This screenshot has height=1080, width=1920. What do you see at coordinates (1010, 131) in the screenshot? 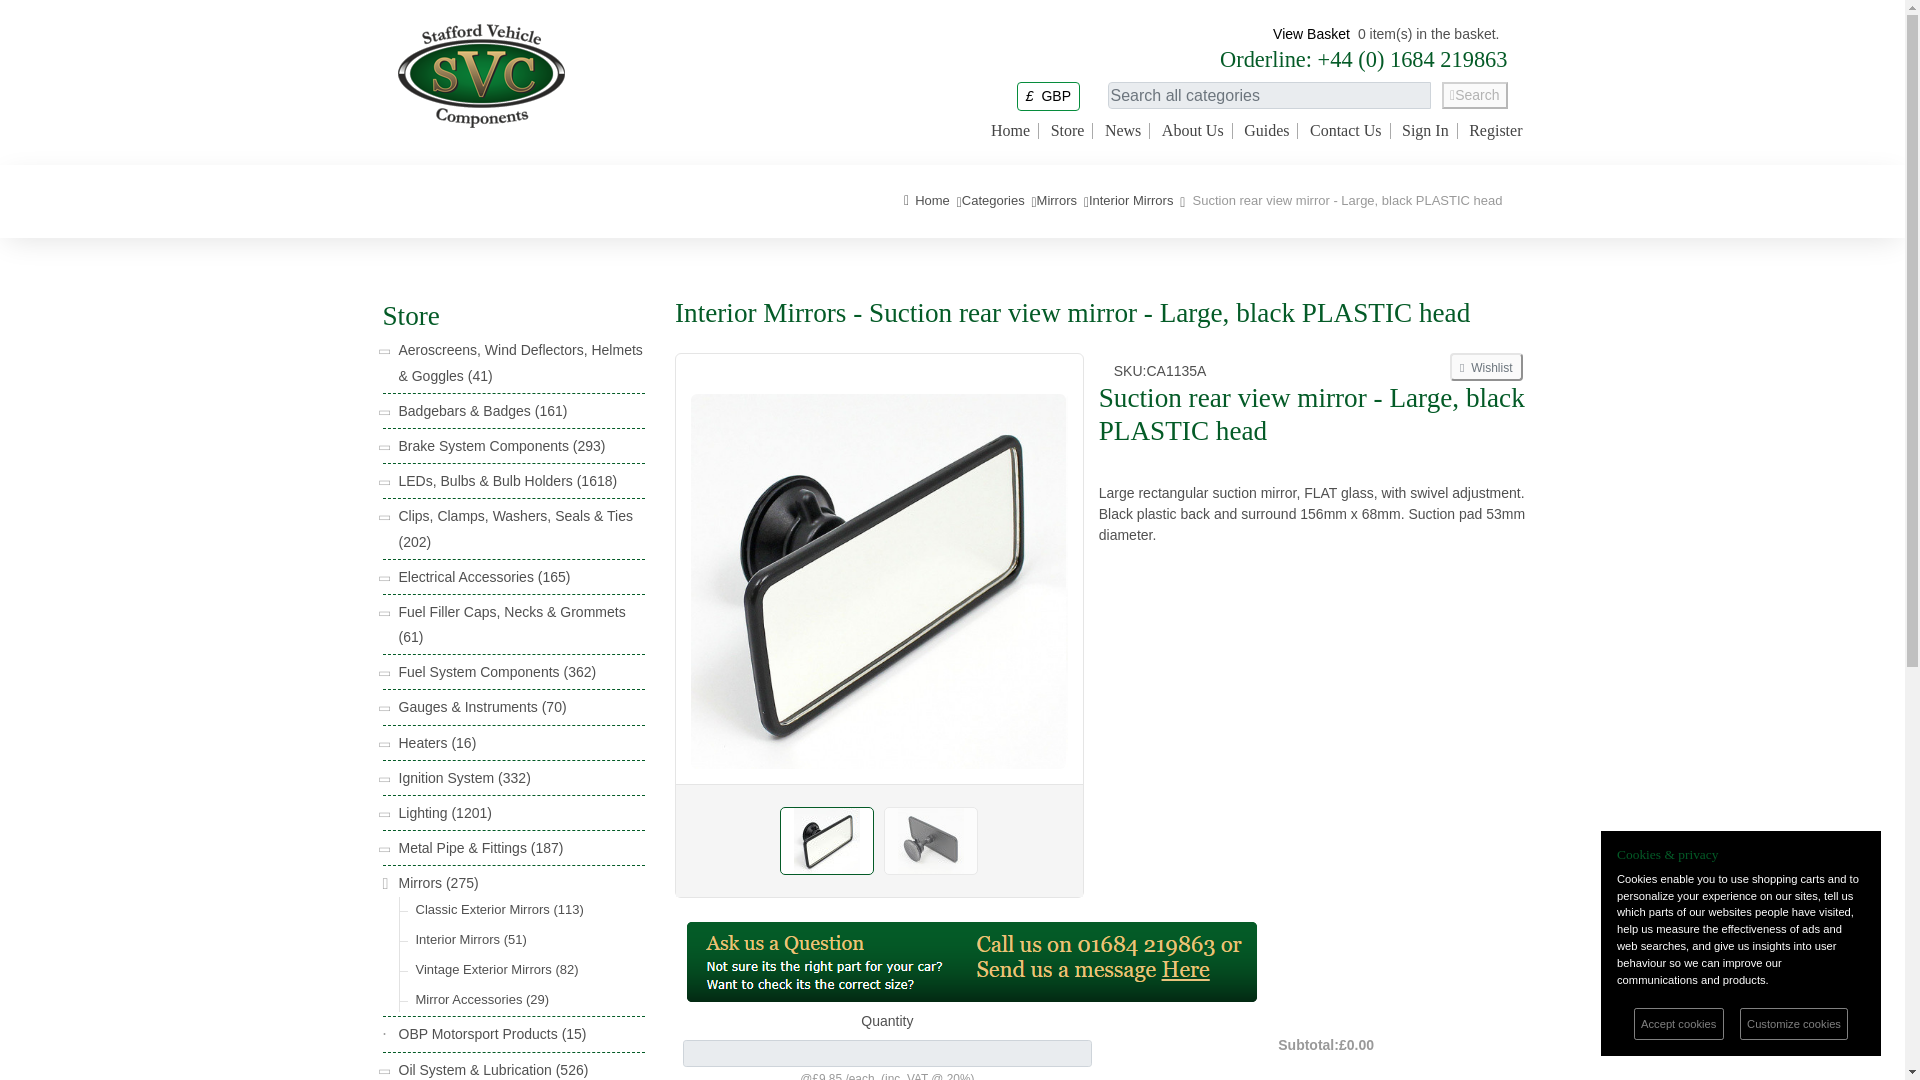
I see `Home` at bounding box center [1010, 131].